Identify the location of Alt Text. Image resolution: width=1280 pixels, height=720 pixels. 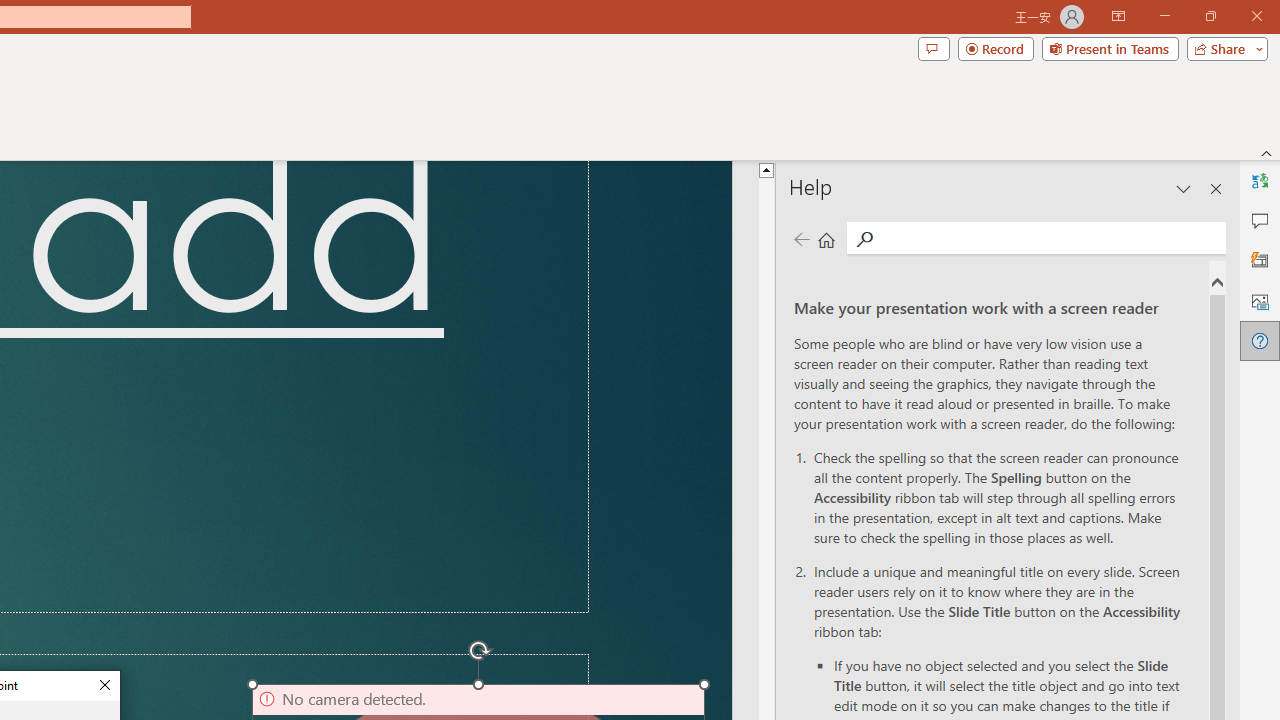
(1260, 300).